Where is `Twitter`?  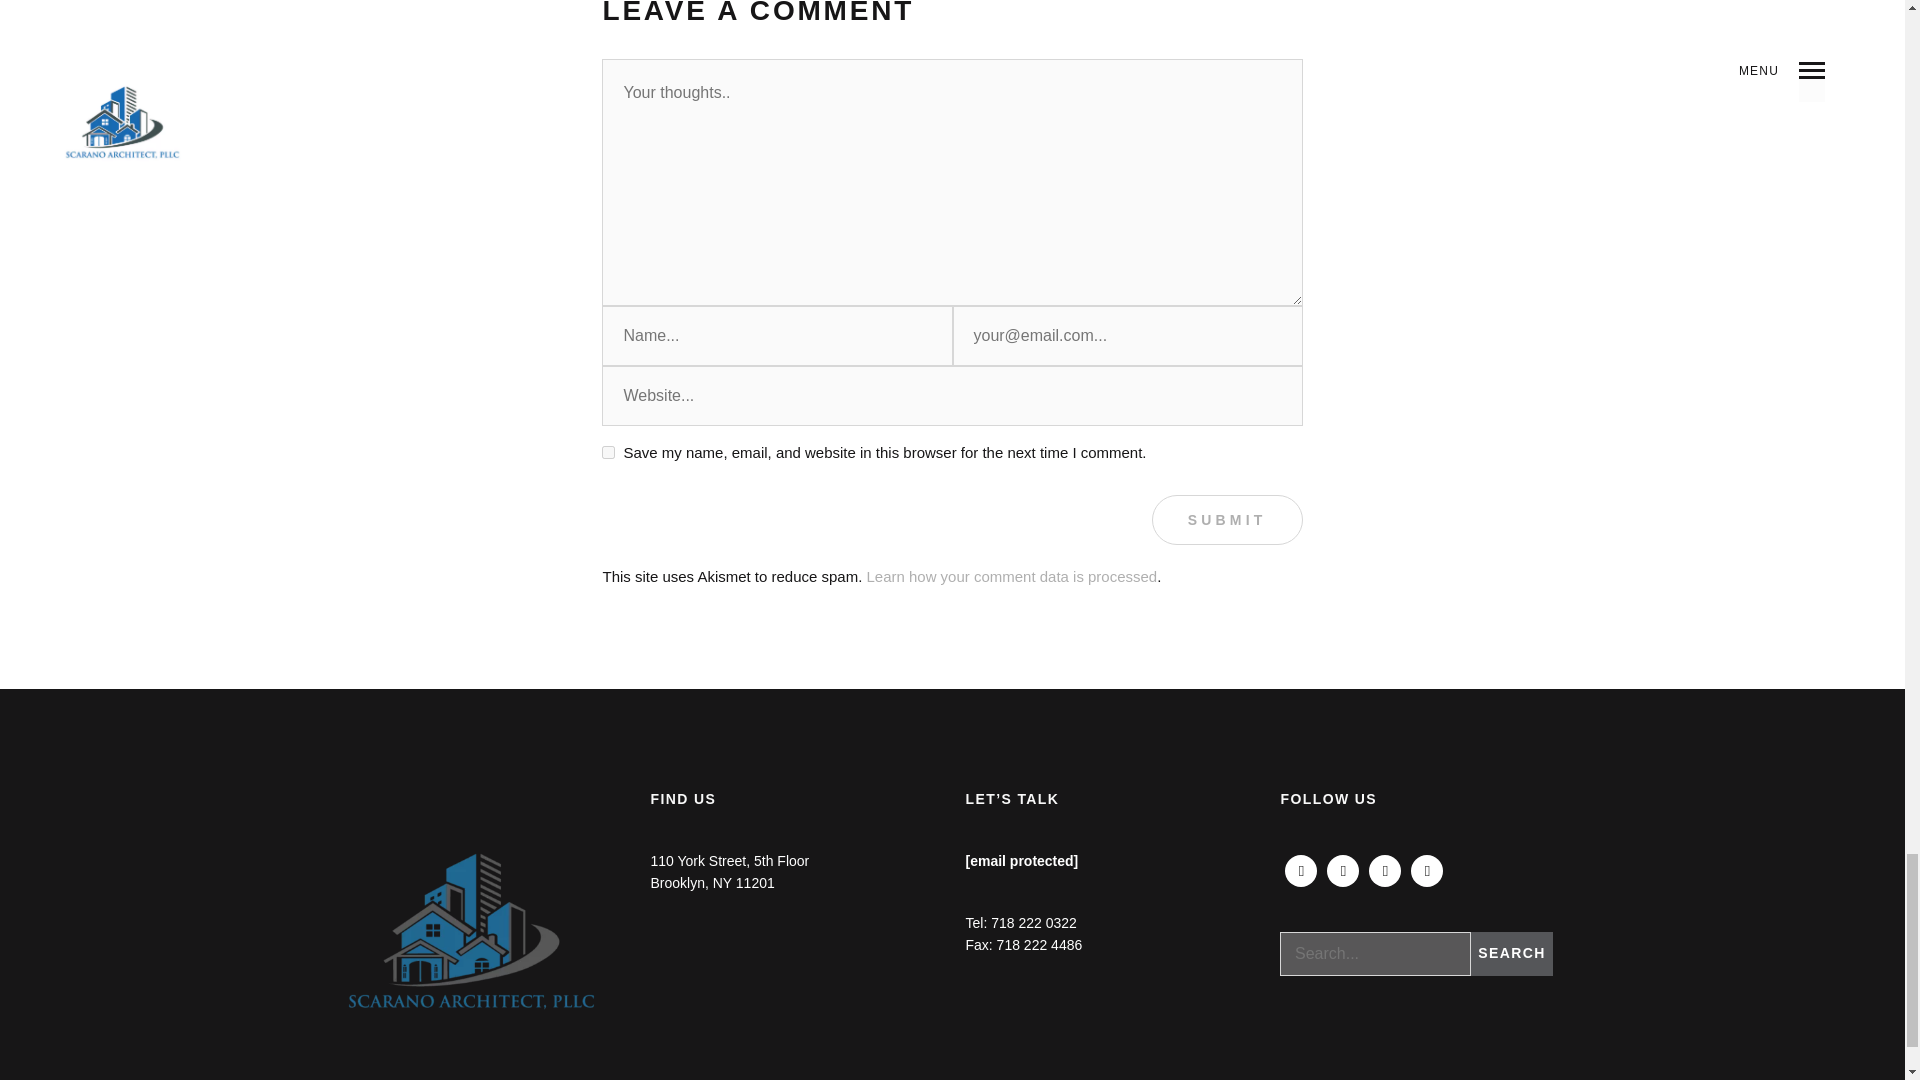
Twitter is located at coordinates (1384, 870).